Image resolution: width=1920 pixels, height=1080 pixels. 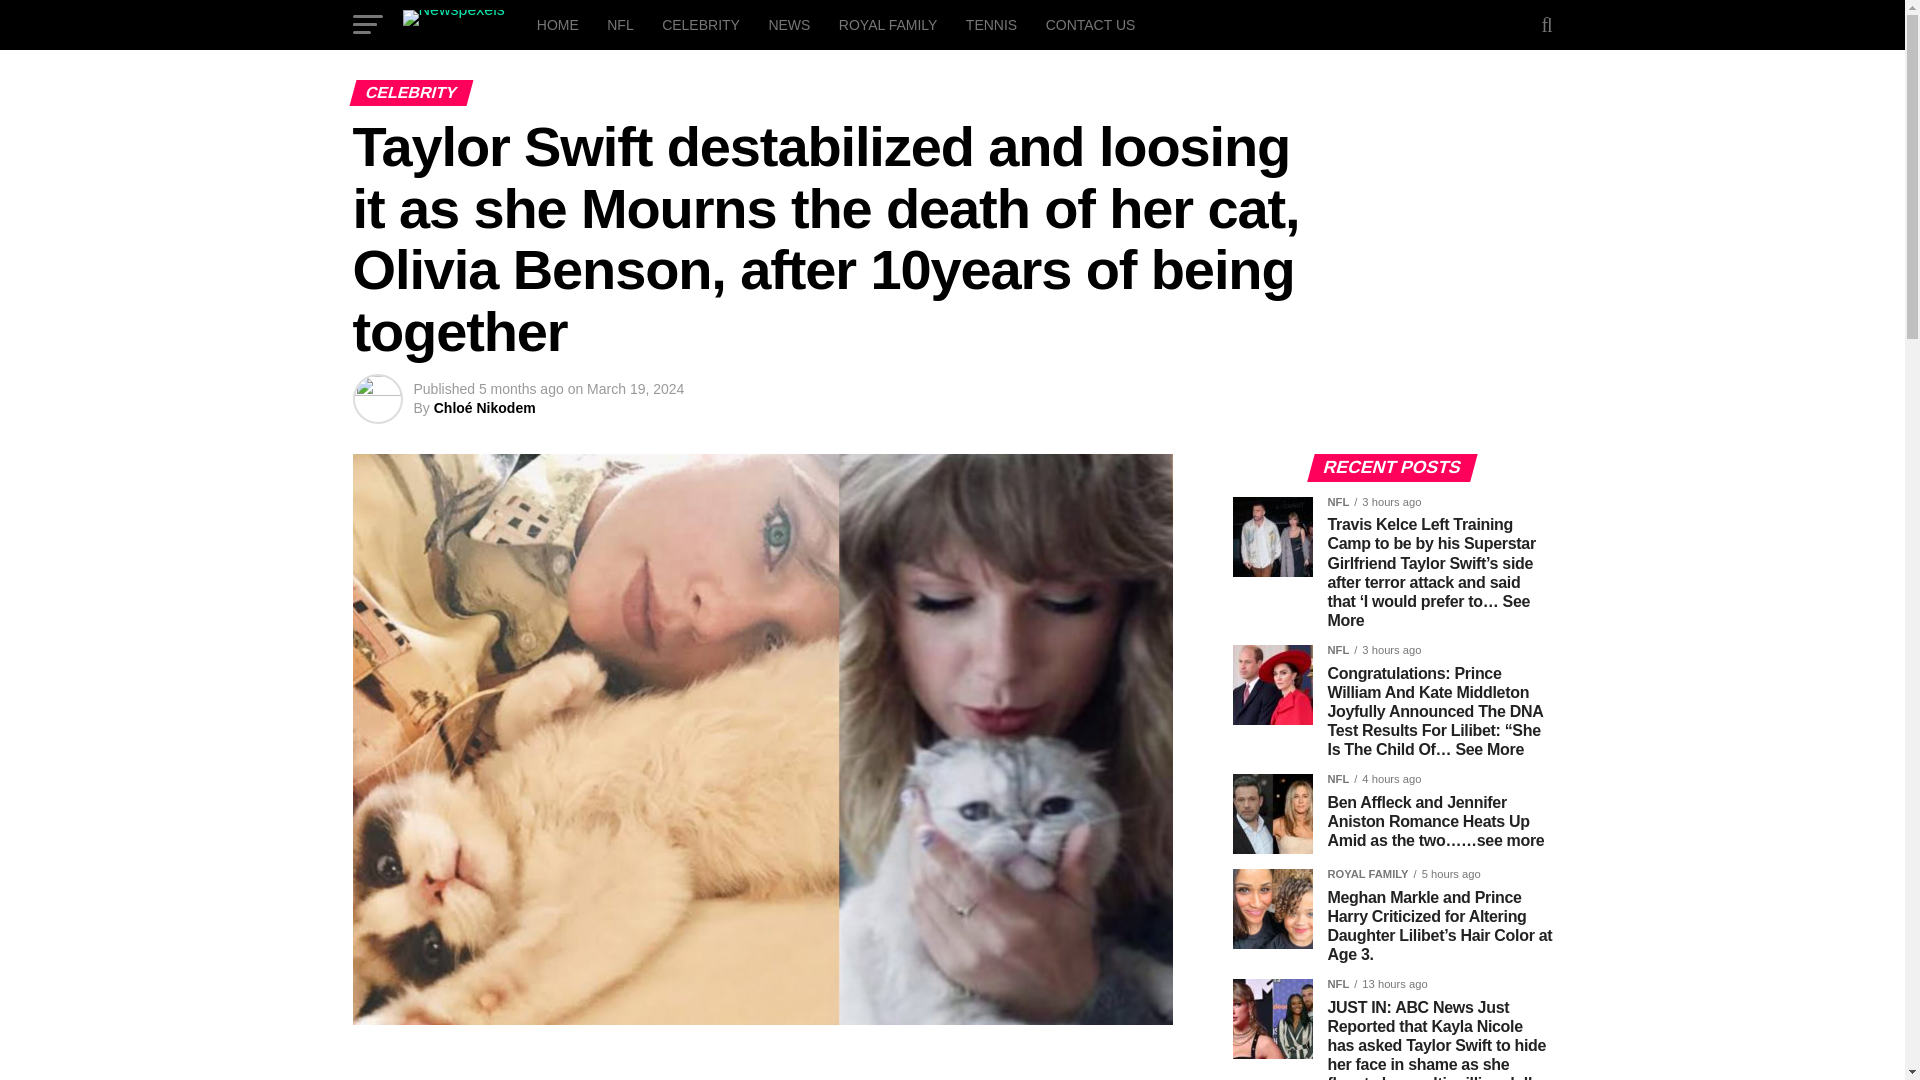 What do you see at coordinates (888, 24) in the screenshot?
I see `ROYAL FAMILY` at bounding box center [888, 24].